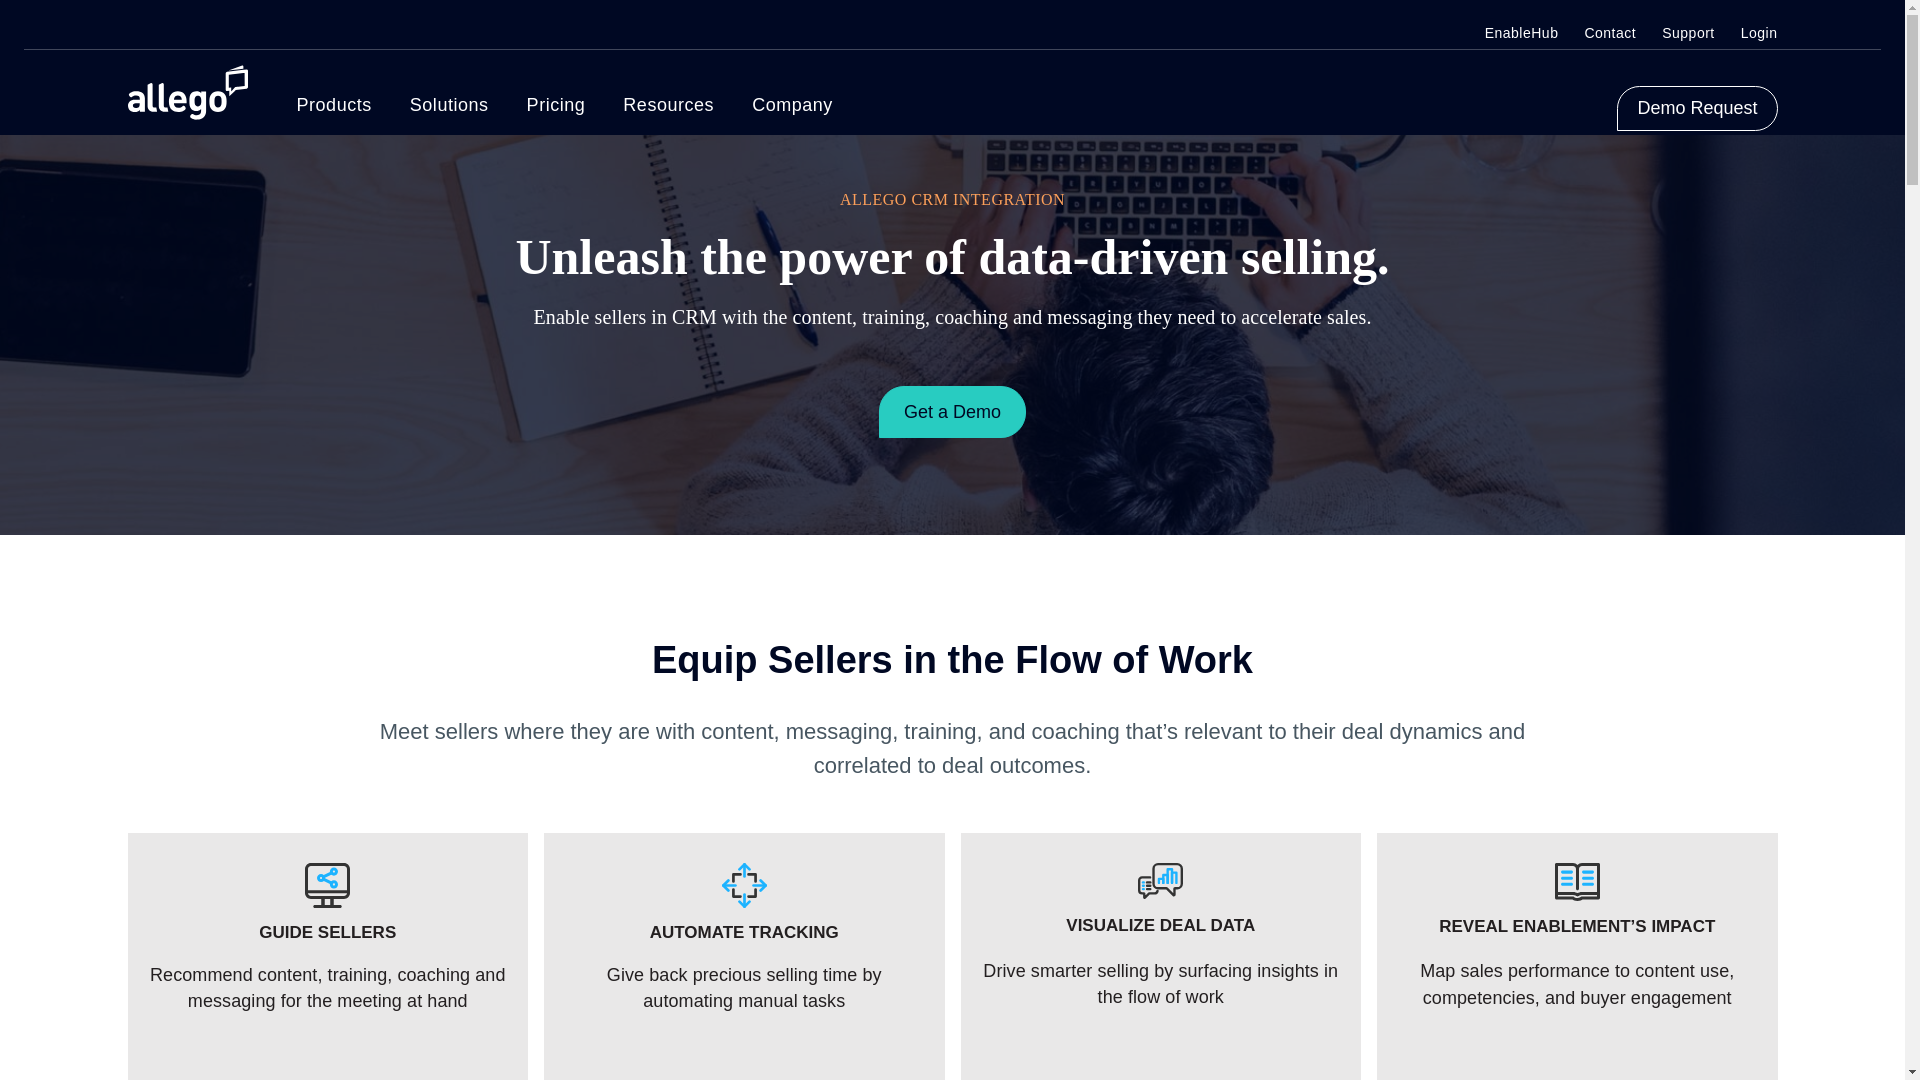 The image size is (1920, 1080). I want to click on Pricing, so click(556, 104).